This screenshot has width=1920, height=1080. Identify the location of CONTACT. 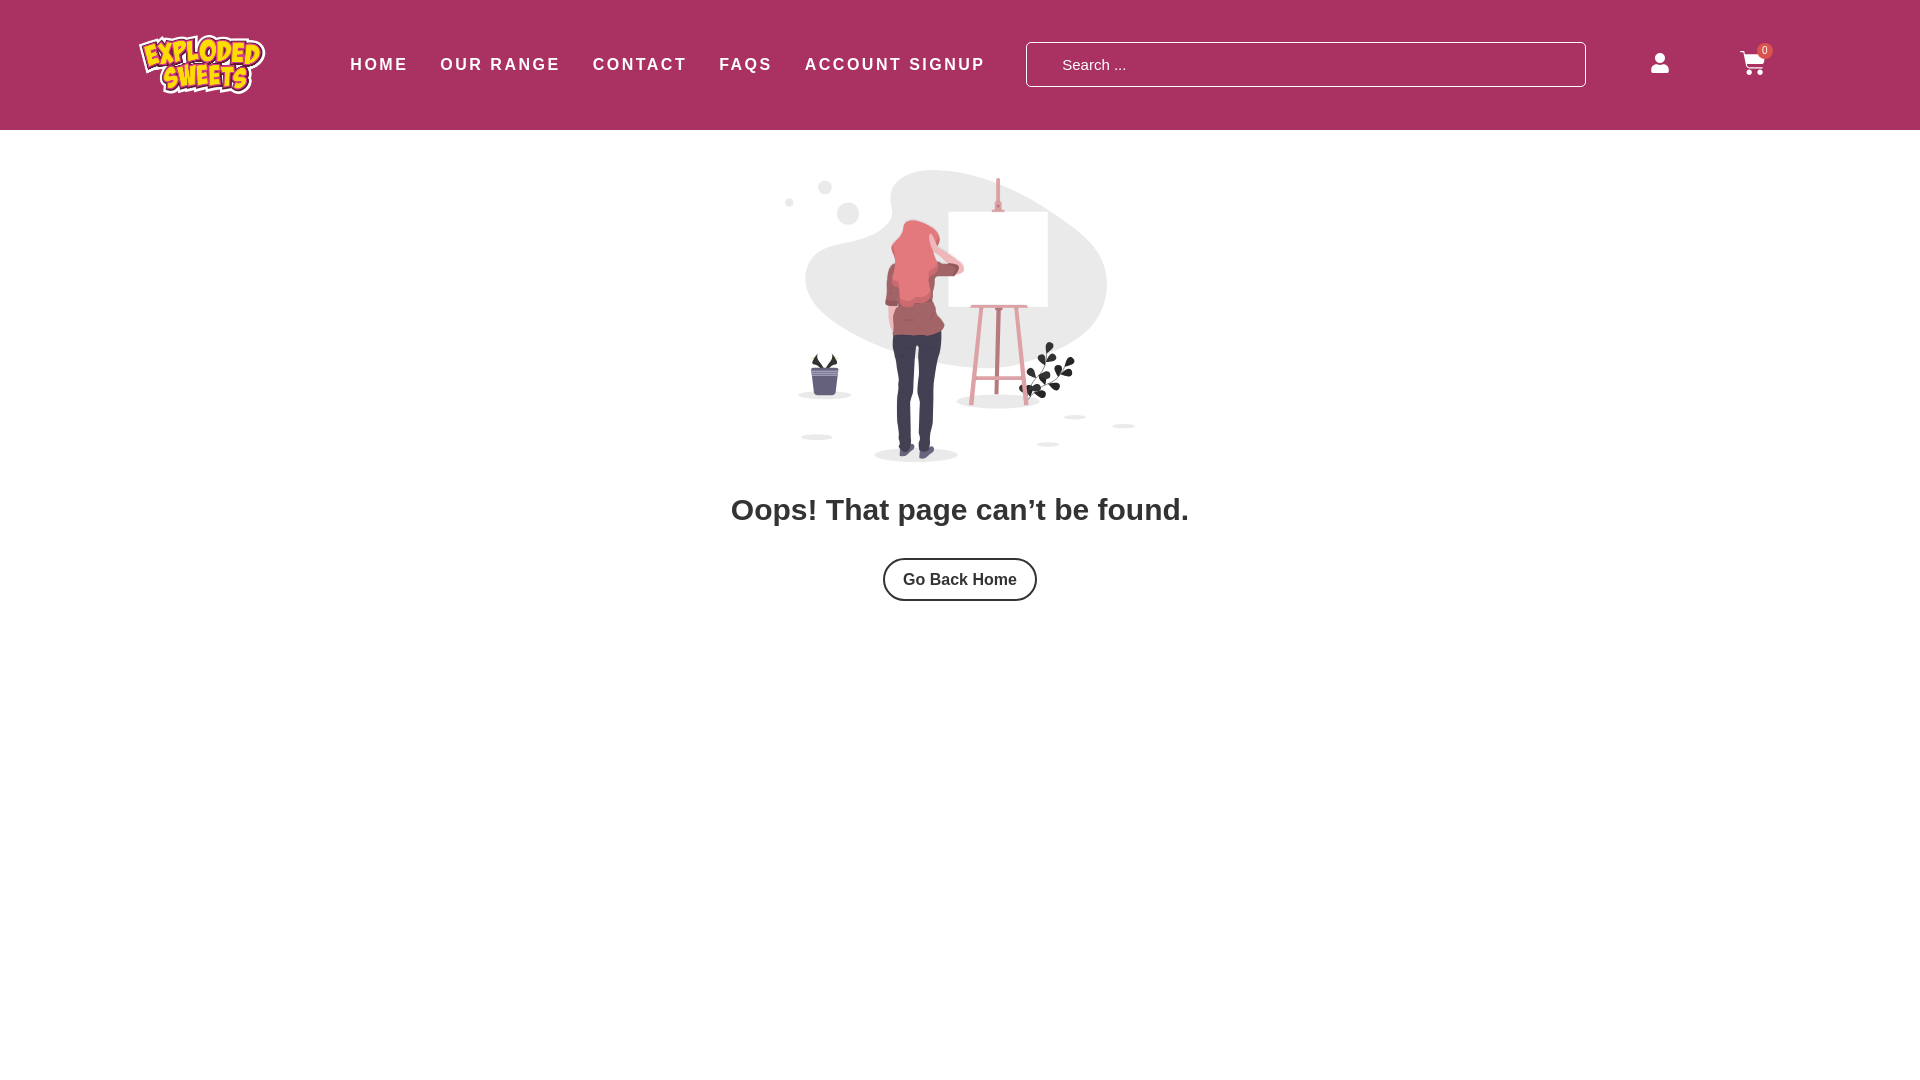
(640, 65).